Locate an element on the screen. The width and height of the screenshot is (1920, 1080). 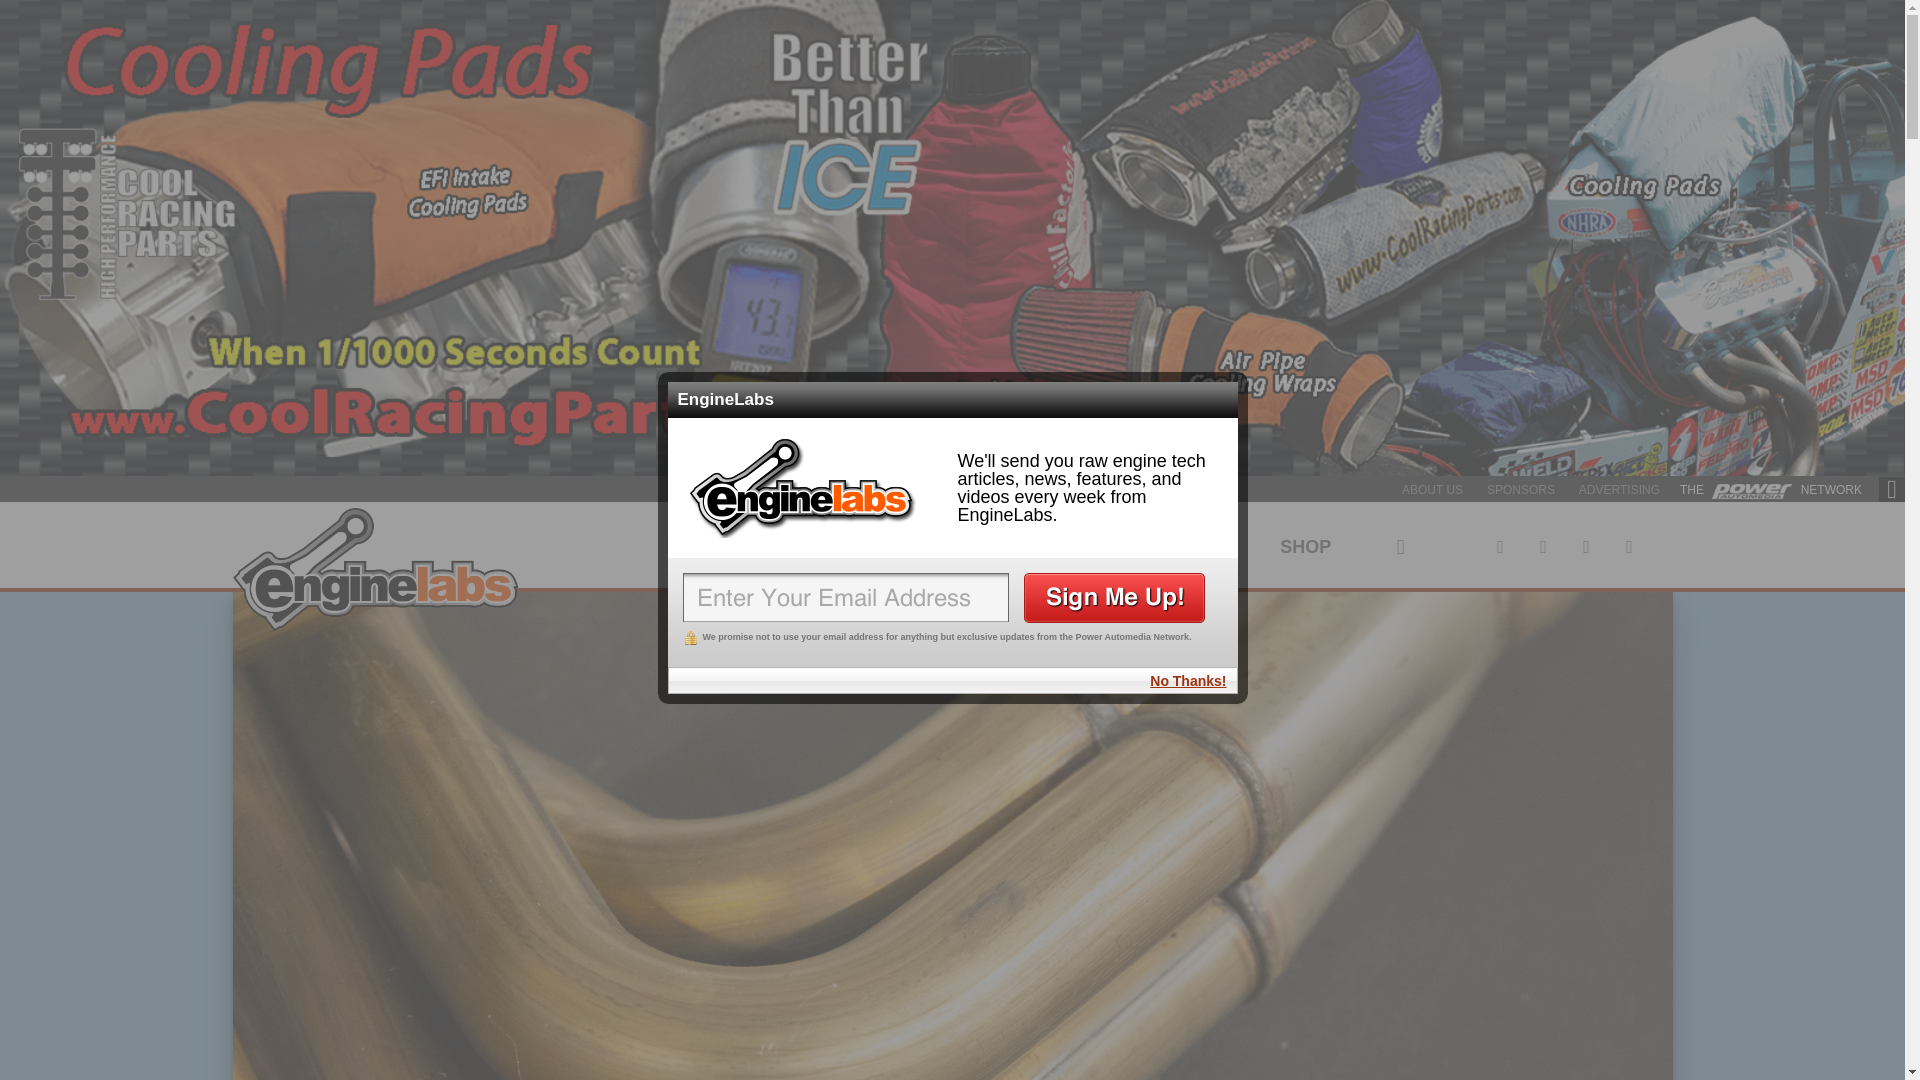
News is located at coordinates (692, 544).